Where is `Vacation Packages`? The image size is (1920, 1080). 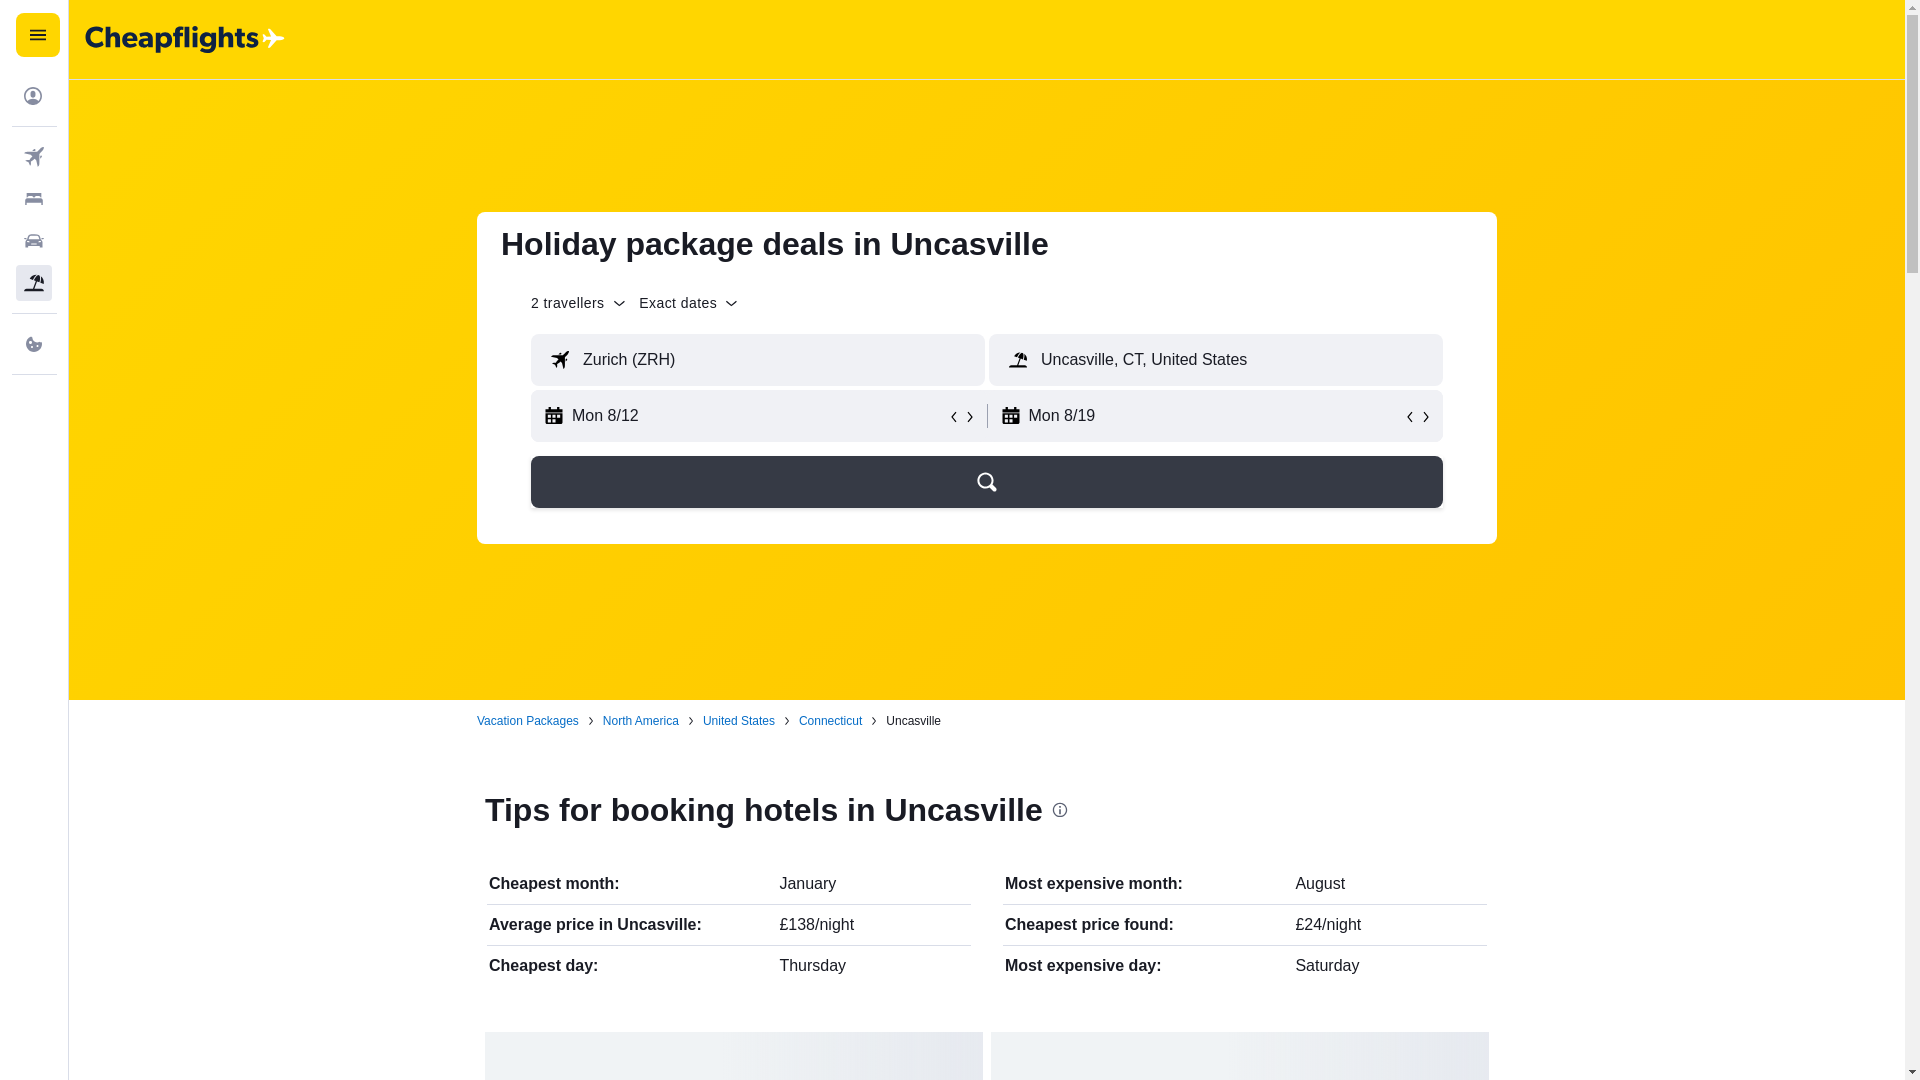 Vacation Packages is located at coordinates (528, 720).